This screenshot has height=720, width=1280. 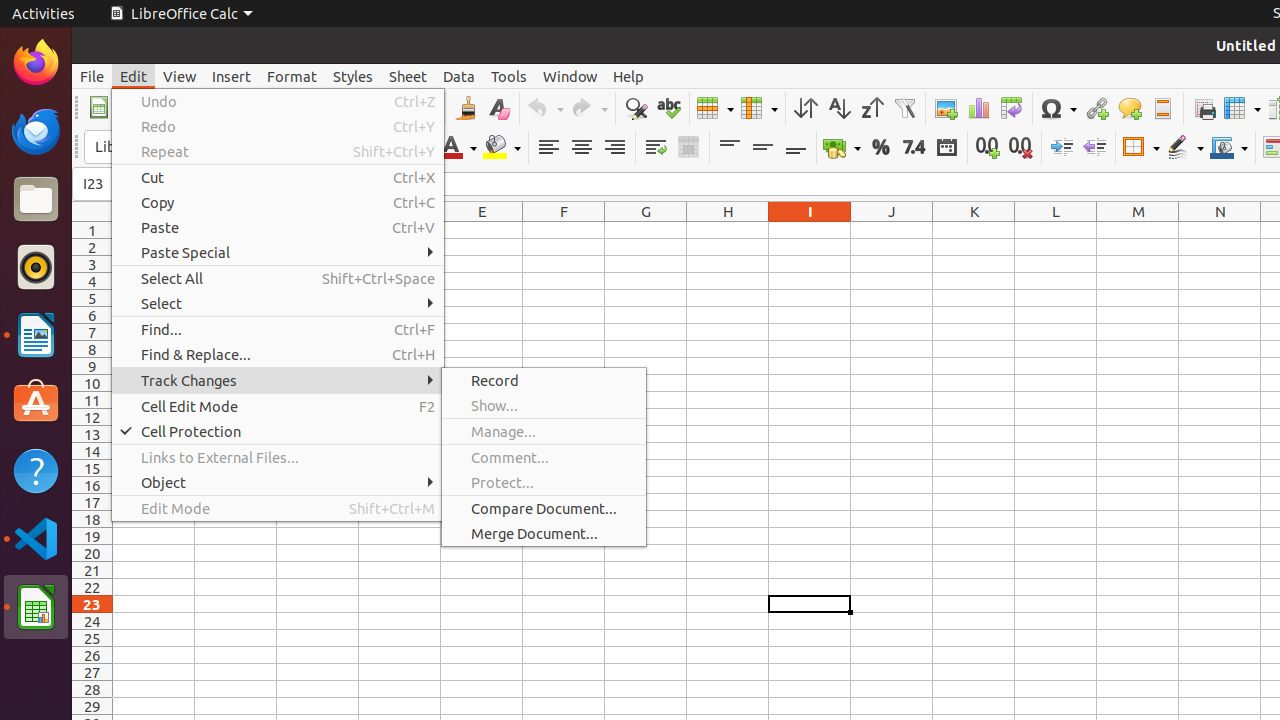 What do you see at coordinates (545, 108) in the screenshot?
I see `Undo` at bounding box center [545, 108].